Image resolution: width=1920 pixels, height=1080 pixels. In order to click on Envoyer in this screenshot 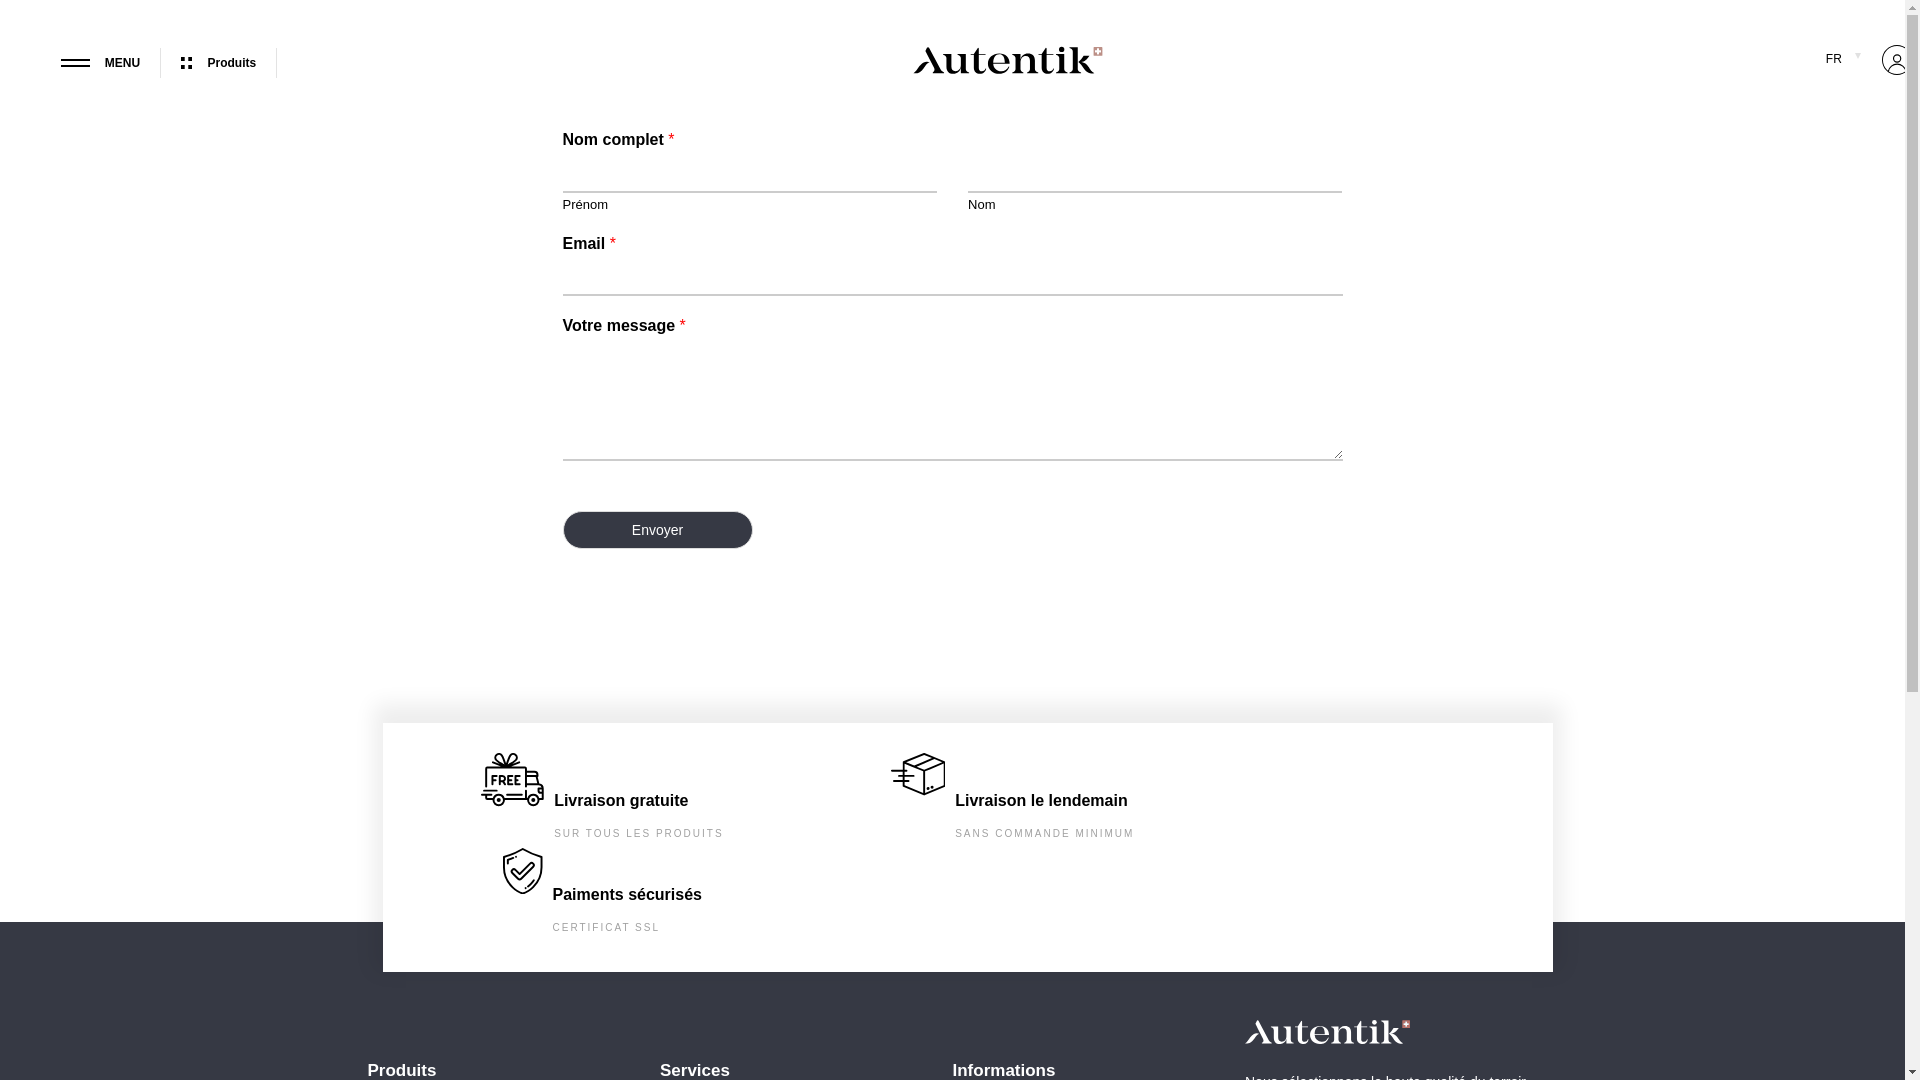, I will do `click(657, 530)`.